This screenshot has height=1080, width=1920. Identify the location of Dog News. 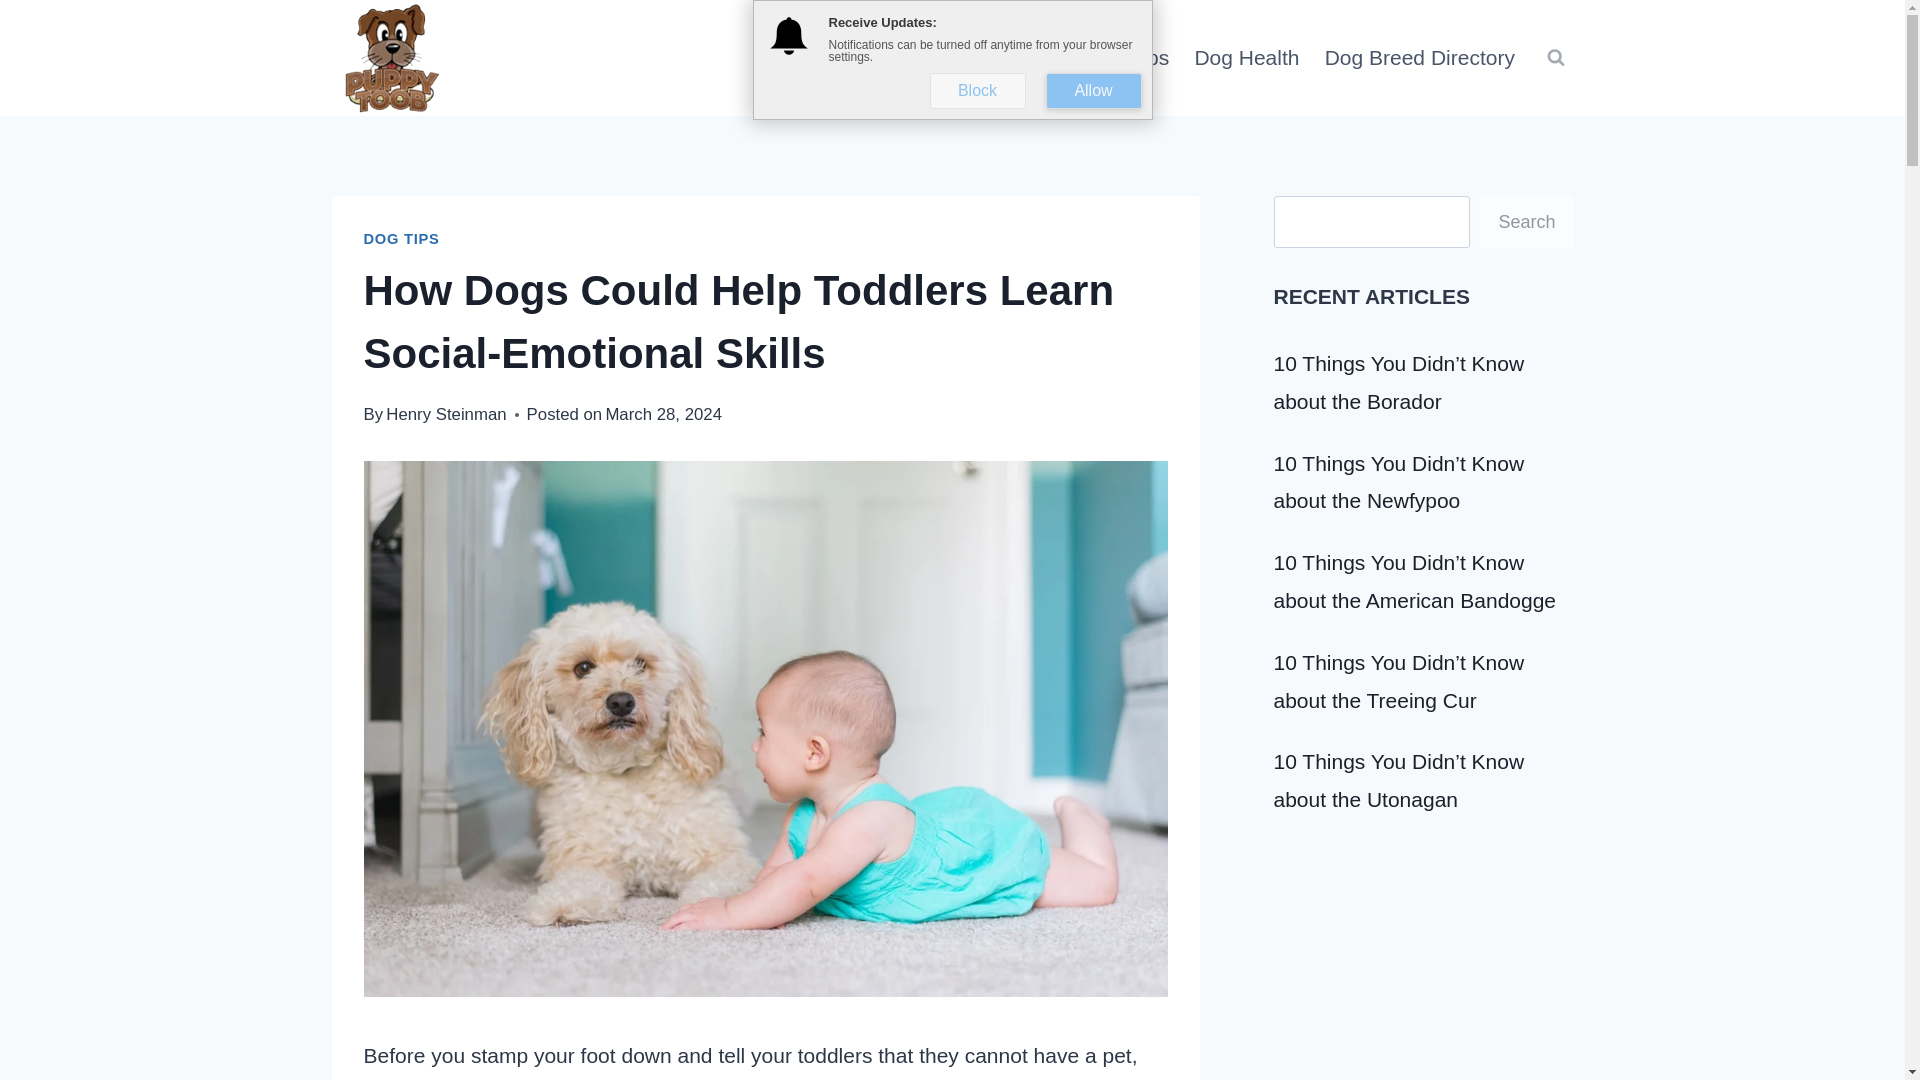
(877, 58).